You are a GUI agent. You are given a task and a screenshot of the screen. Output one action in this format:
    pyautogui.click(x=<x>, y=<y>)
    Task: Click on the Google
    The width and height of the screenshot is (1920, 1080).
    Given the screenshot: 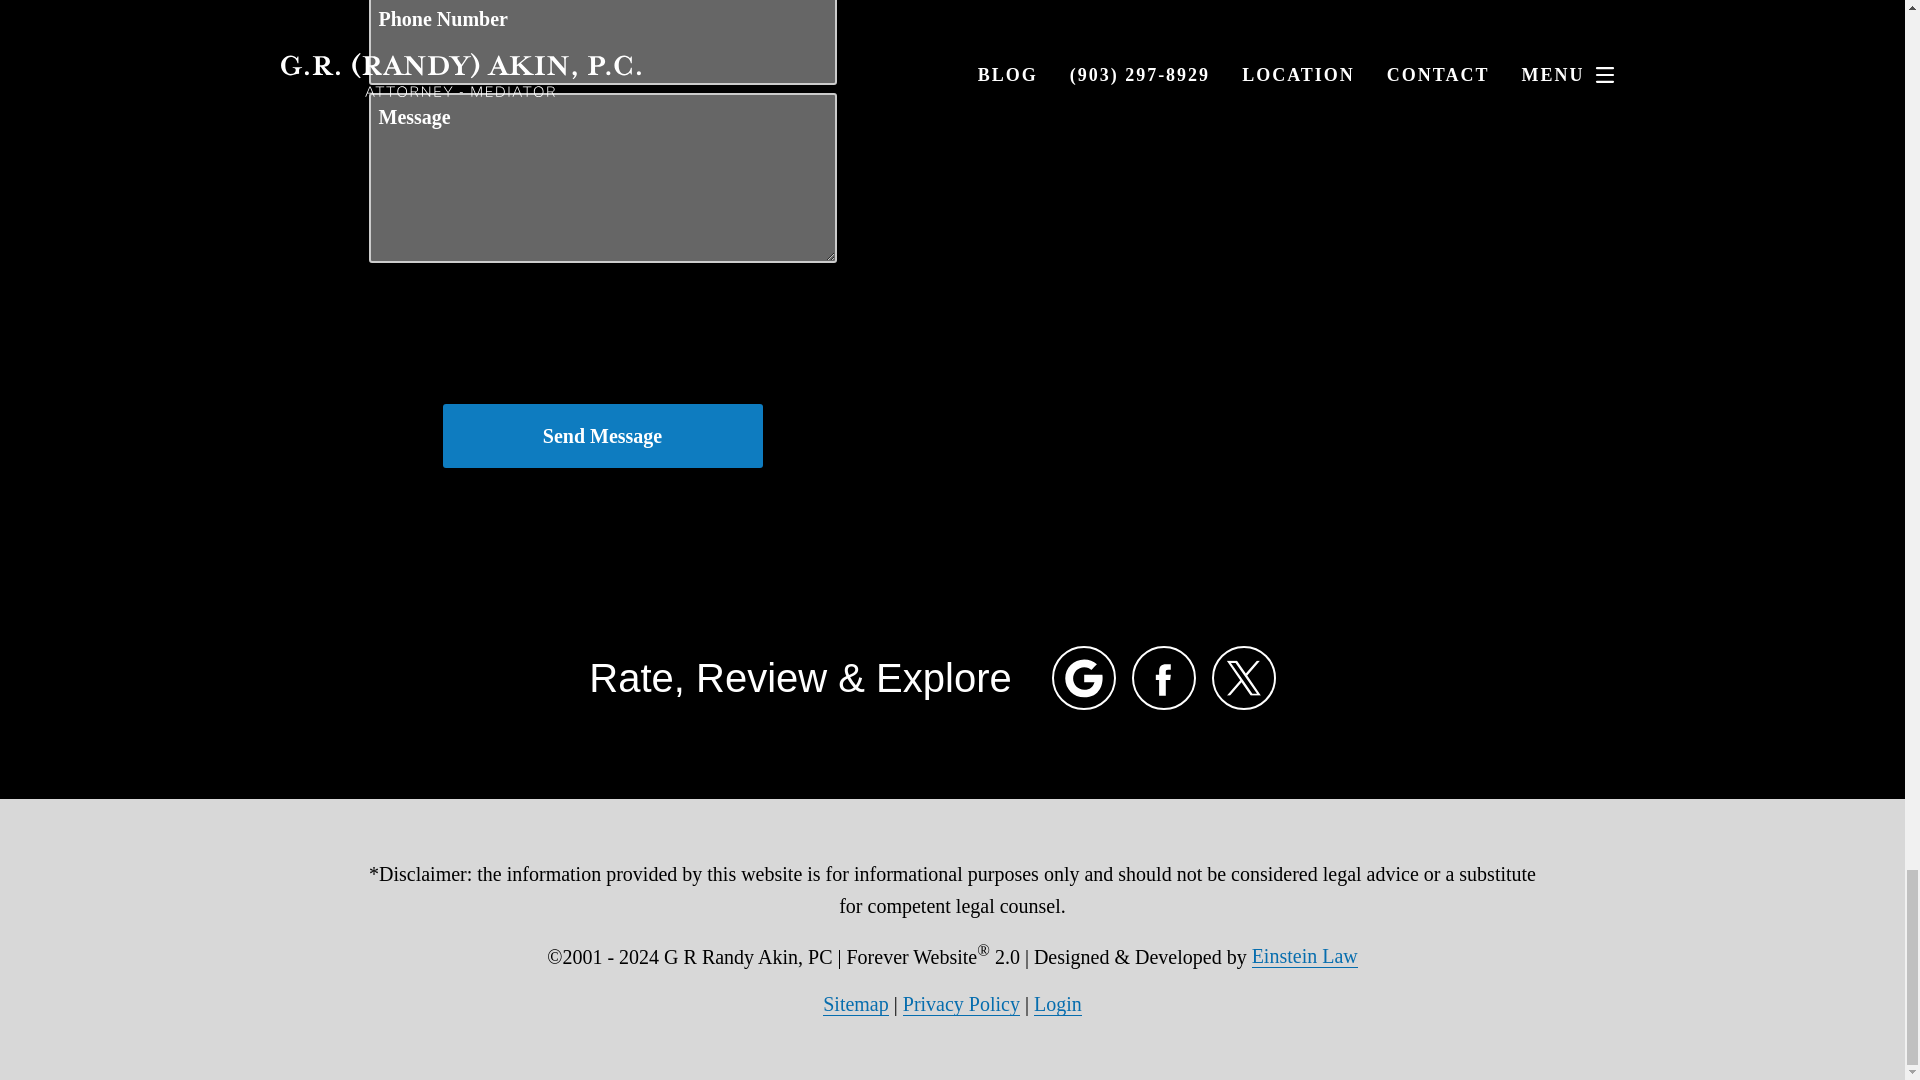 What is the action you would take?
    pyautogui.click(x=1084, y=677)
    